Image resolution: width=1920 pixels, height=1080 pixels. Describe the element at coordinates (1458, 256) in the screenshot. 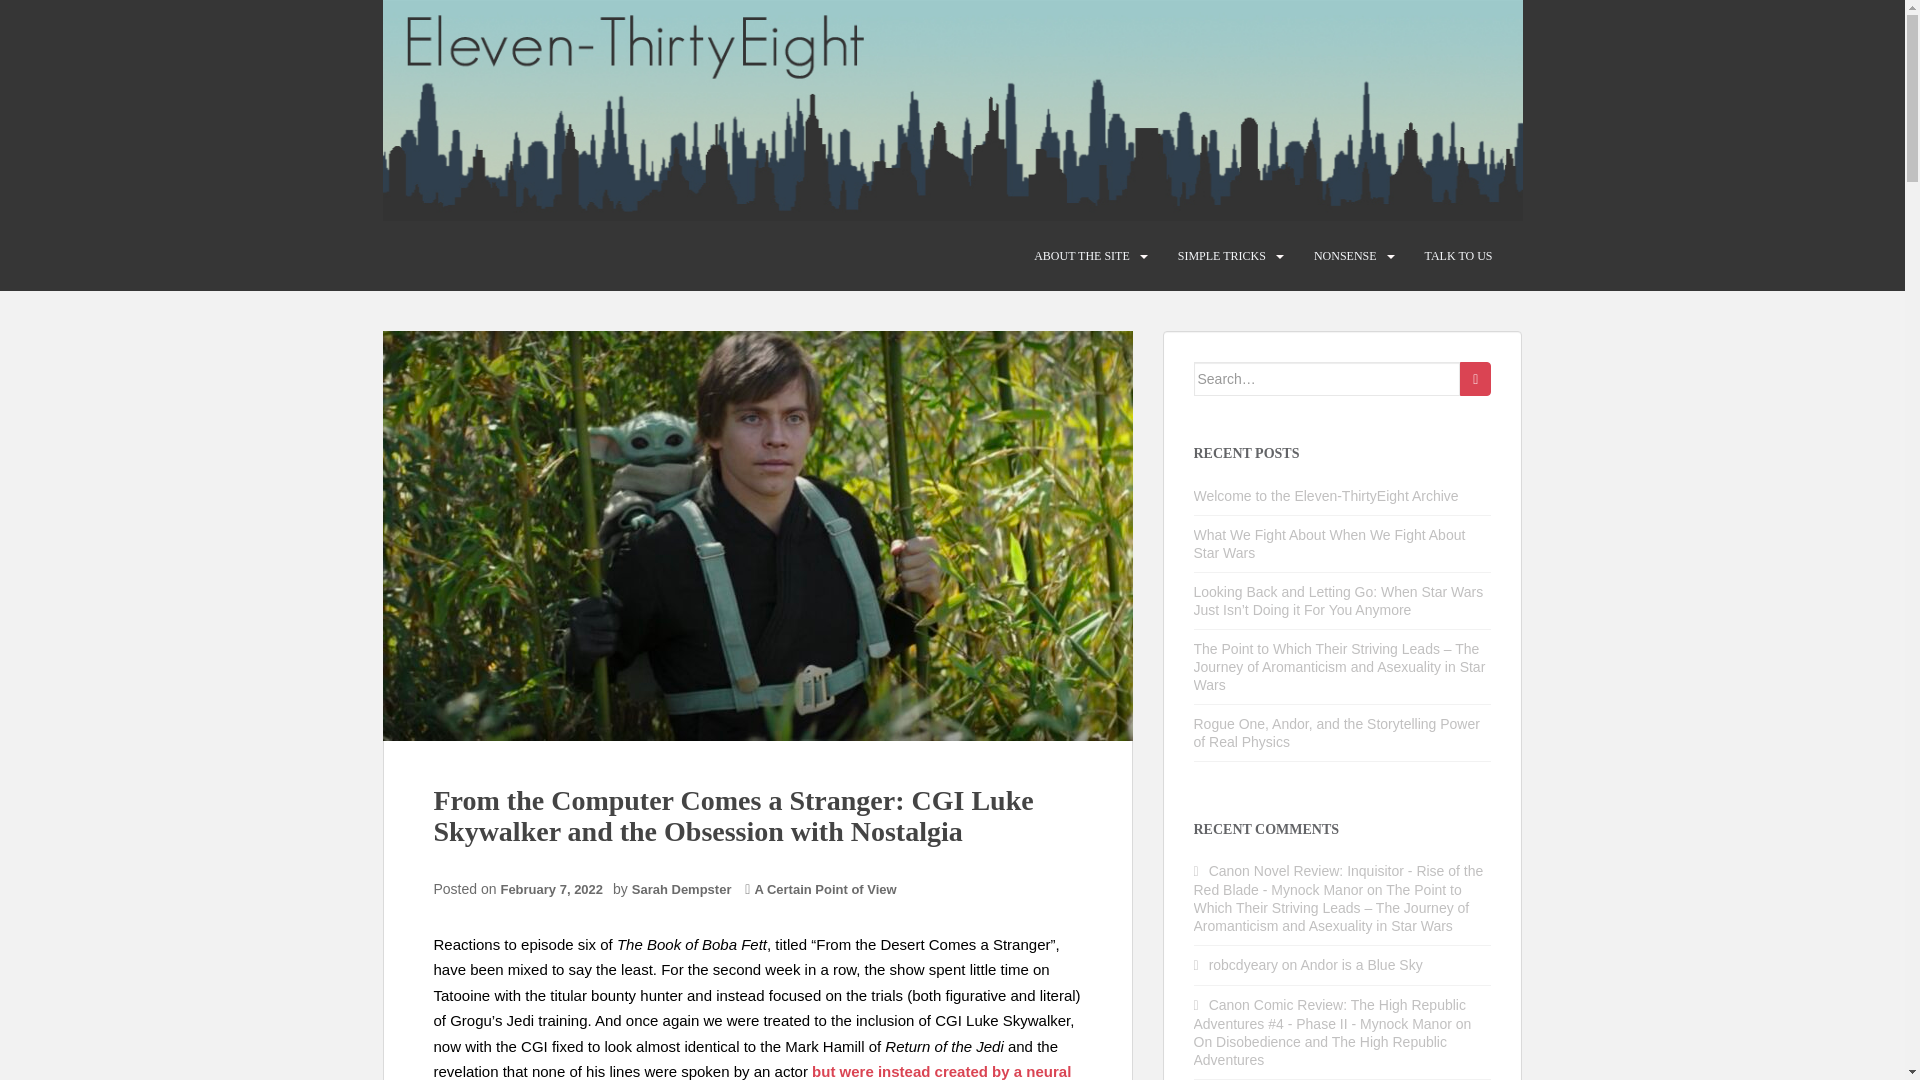

I see `TALK TO US` at that location.